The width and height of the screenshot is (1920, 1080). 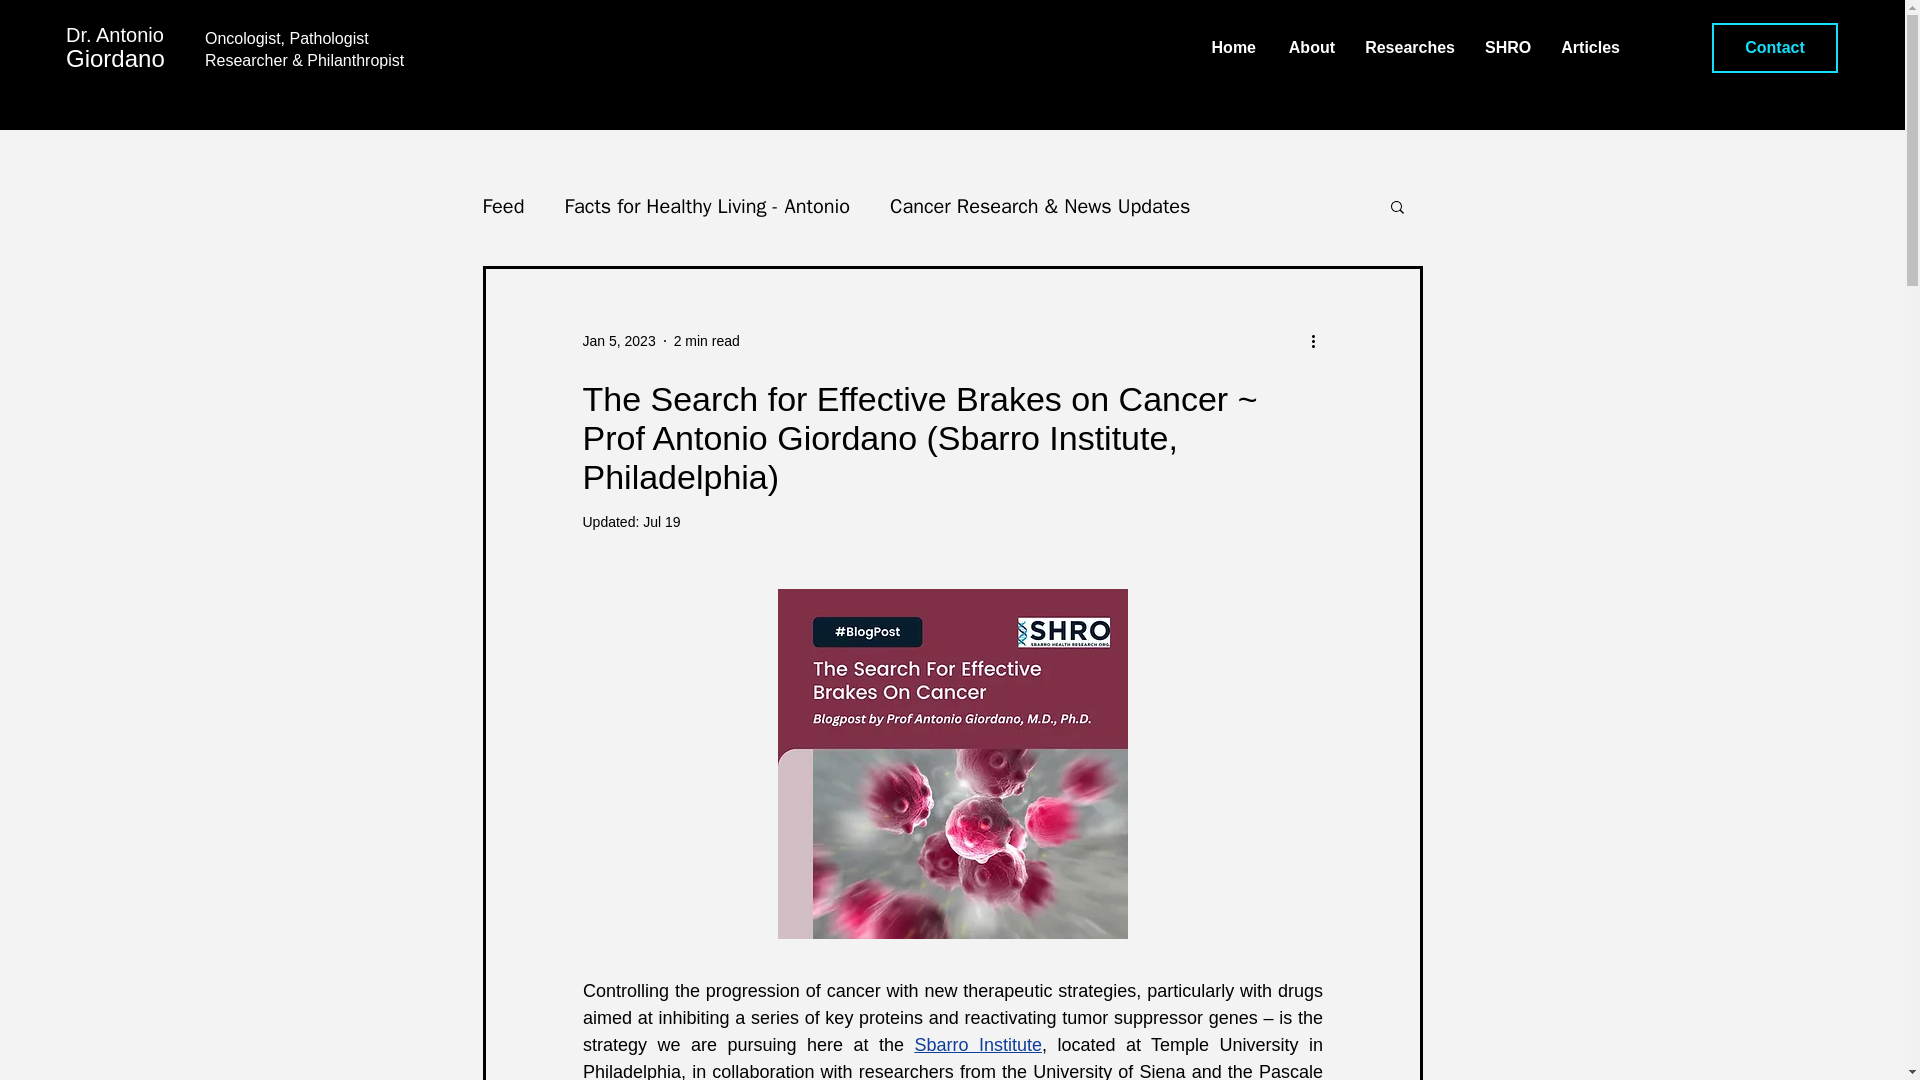 I want to click on Facts for Healthy Living - Antonio, so click(x=707, y=206).